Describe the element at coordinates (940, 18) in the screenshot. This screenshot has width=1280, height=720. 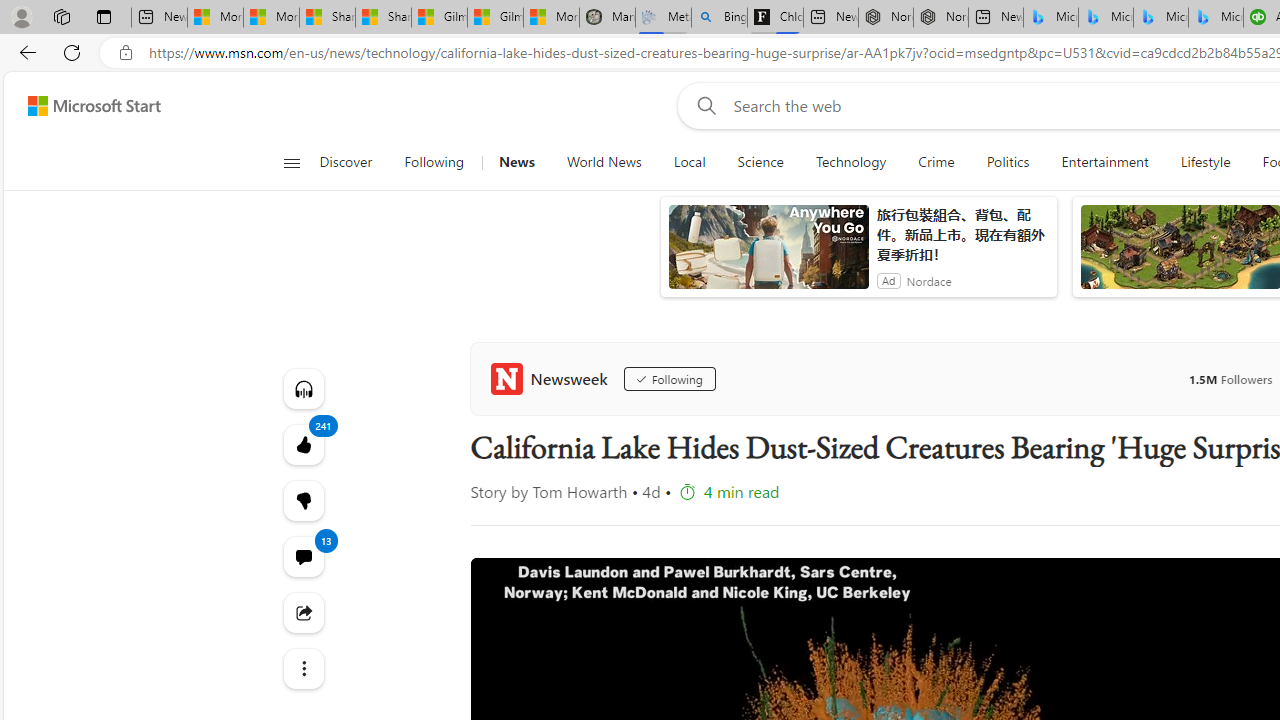
I see `Nordace - #1 Japanese Best-Seller - Siena Smart Backpack` at that location.